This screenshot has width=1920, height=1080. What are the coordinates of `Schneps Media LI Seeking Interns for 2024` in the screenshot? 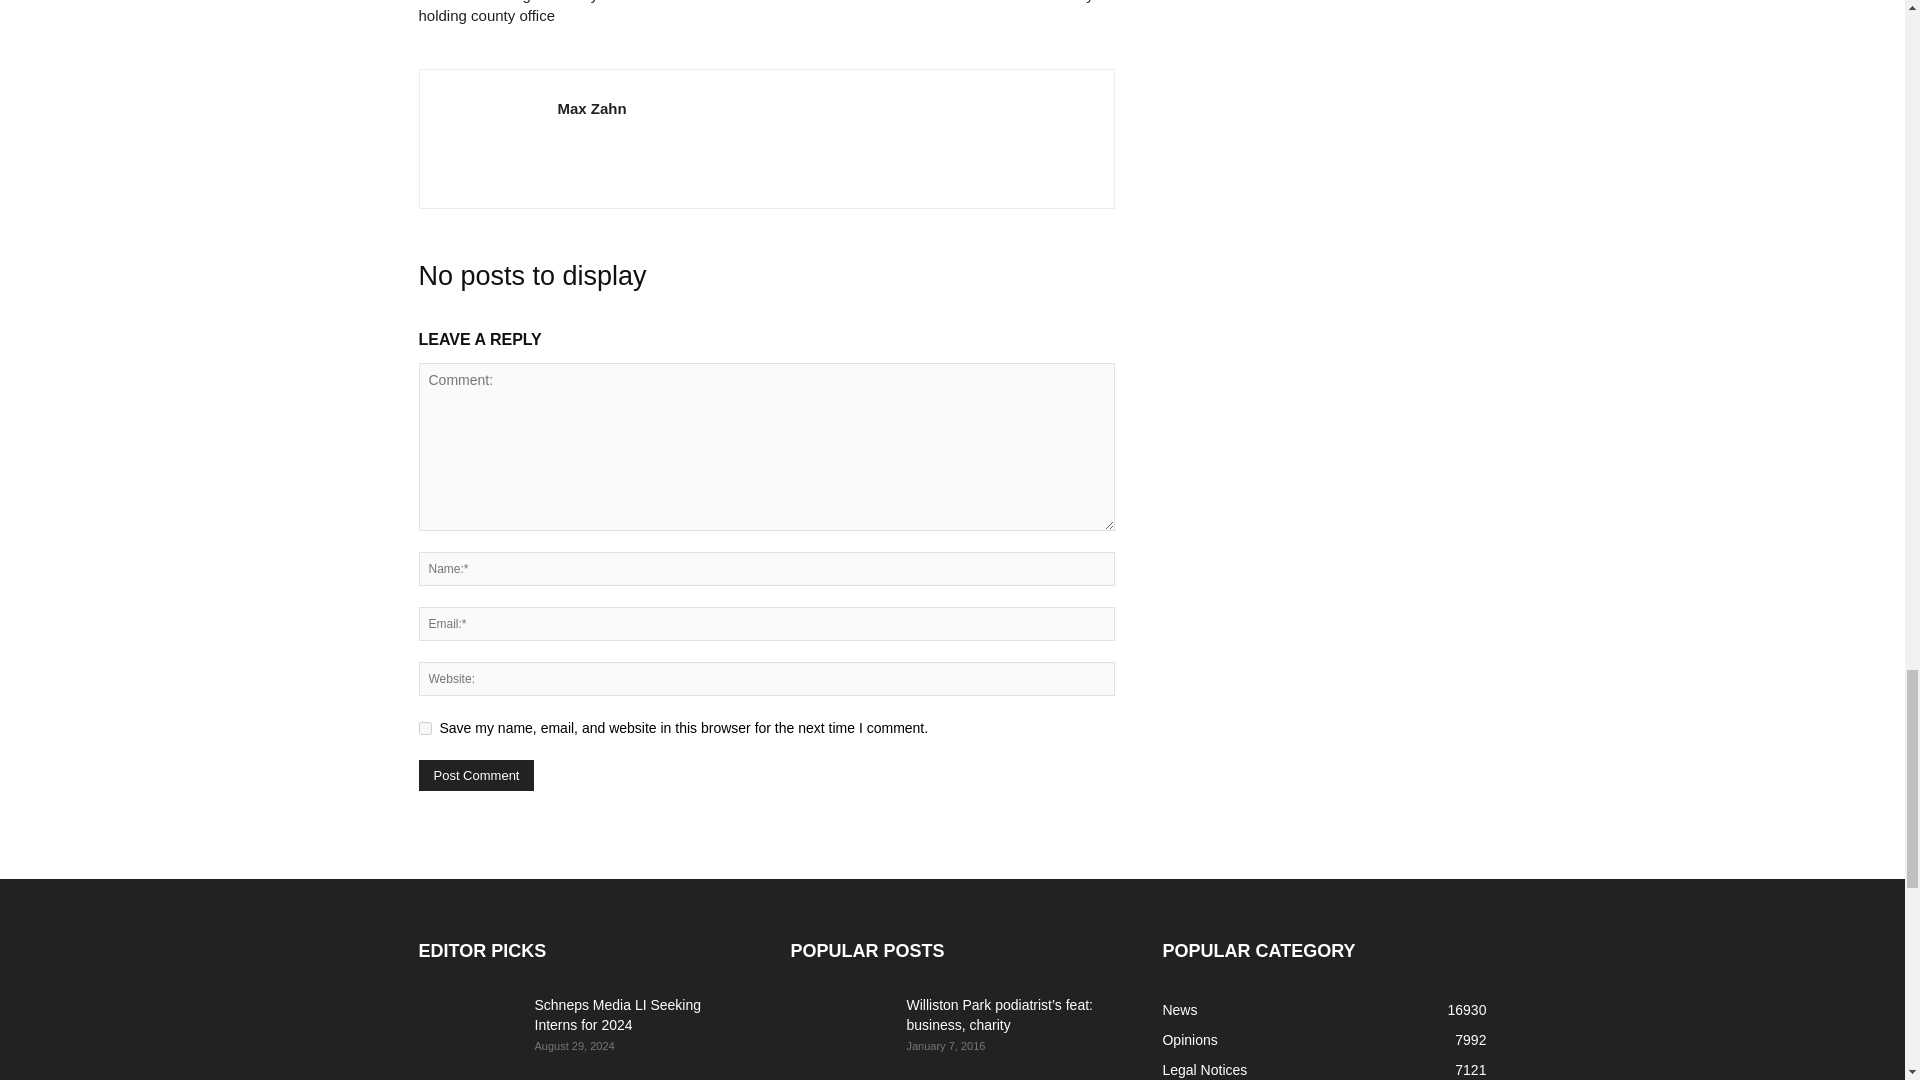 It's located at (468, 1029).